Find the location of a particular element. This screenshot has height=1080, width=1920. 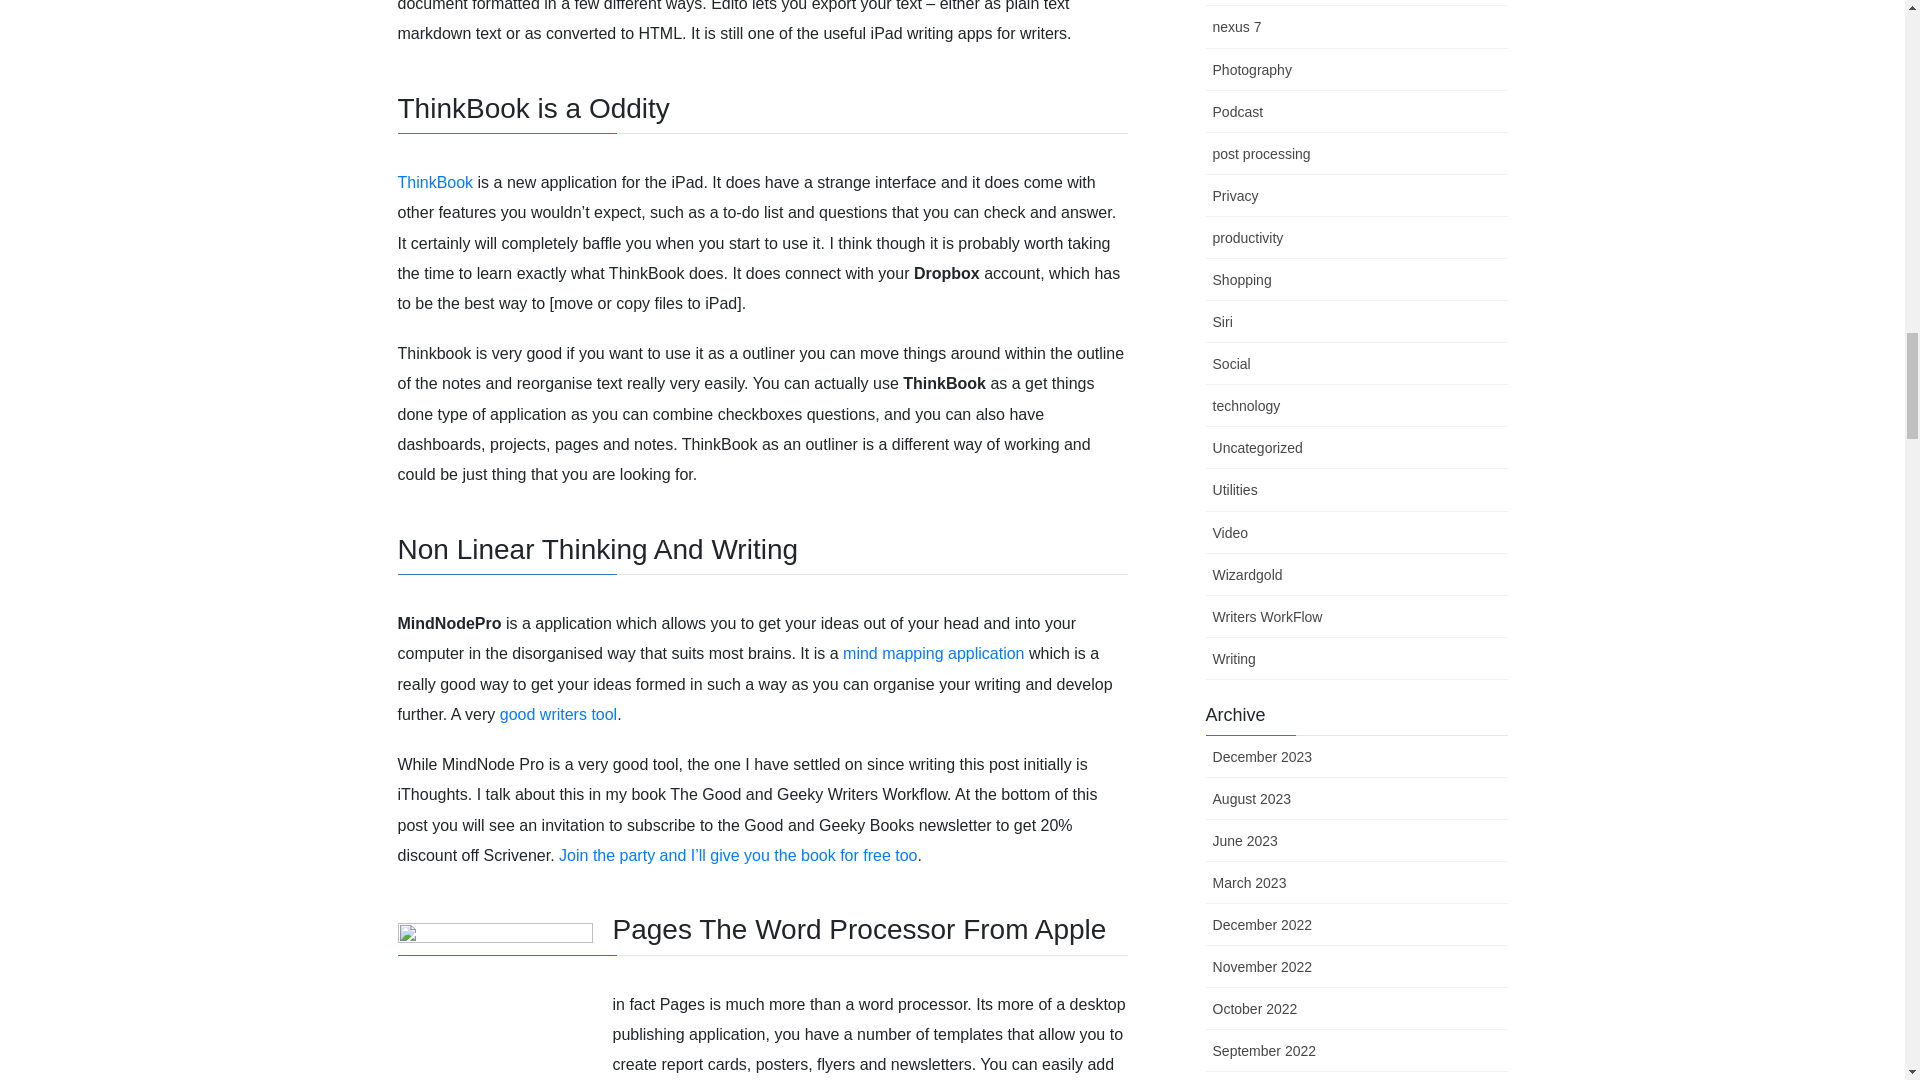

Get the Good and Geeky Writers Workflow Book for Free is located at coordinates (738, 855).